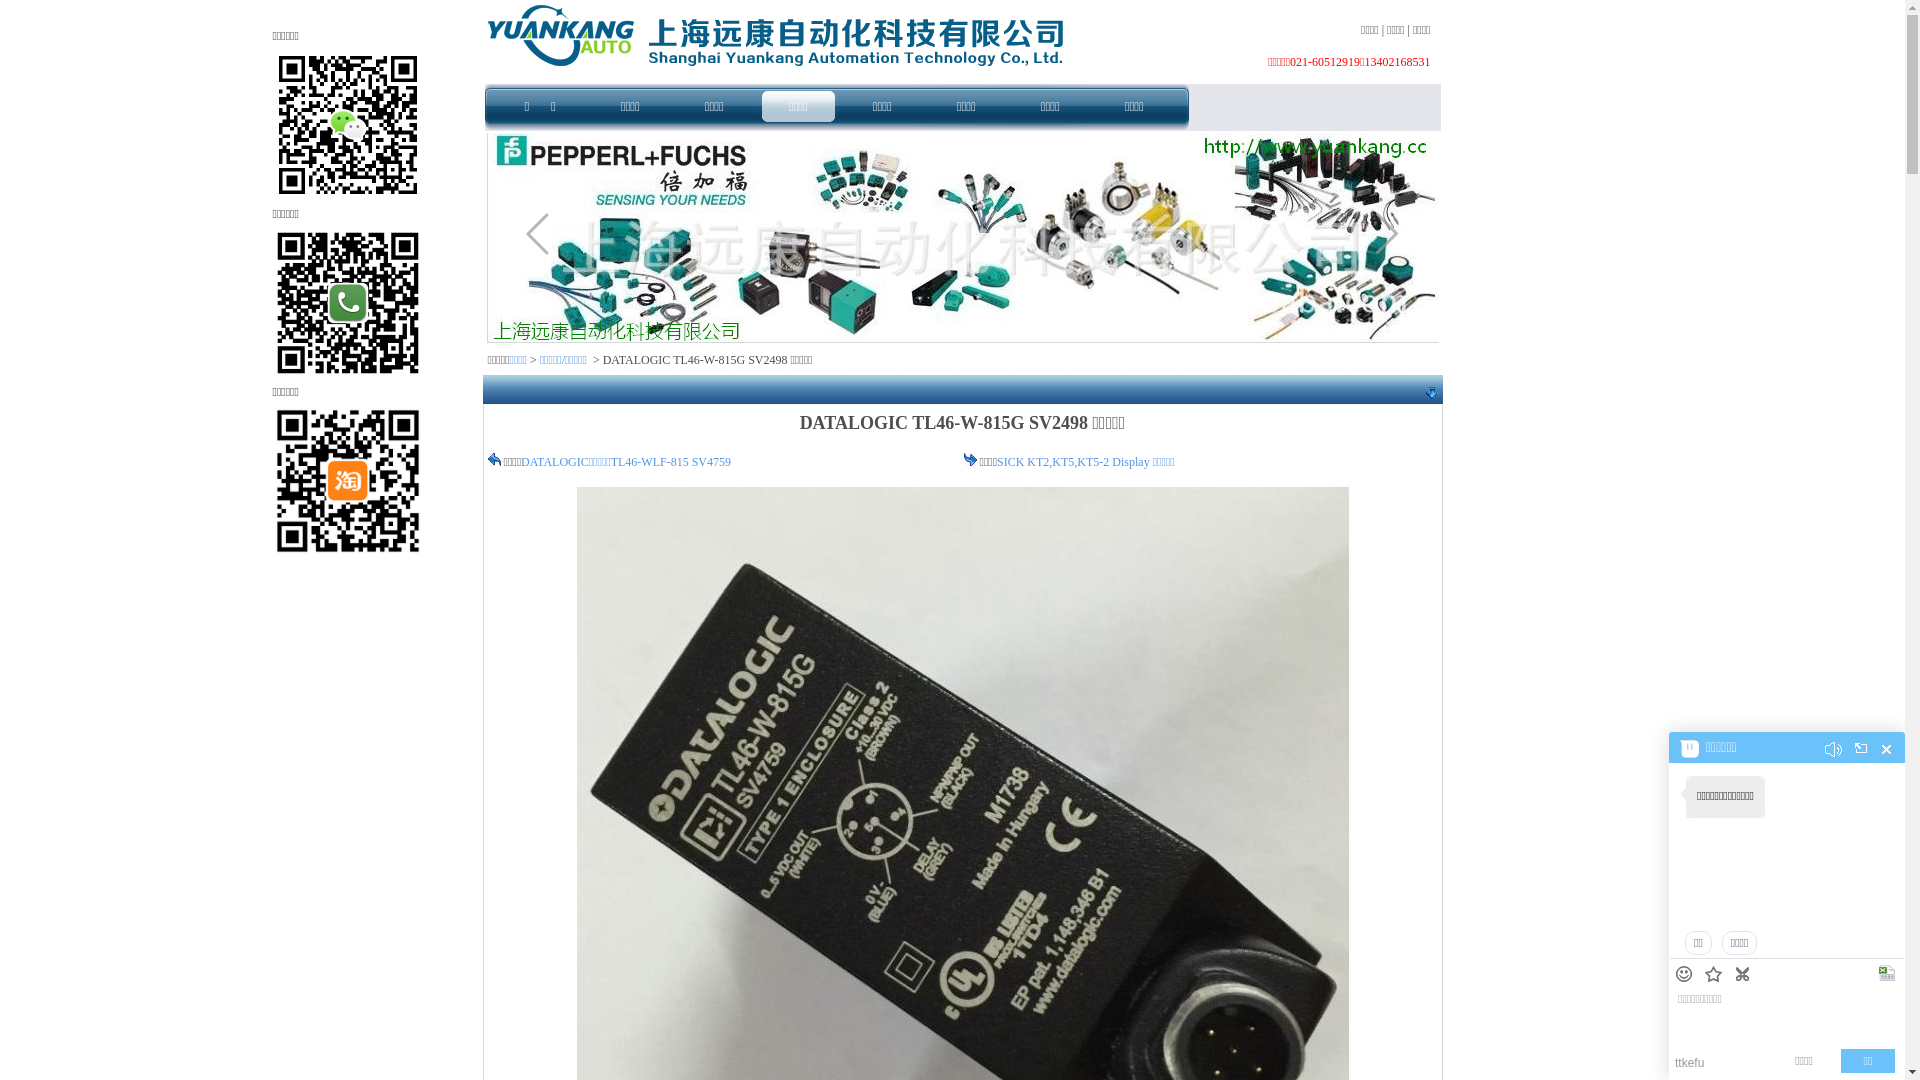 The width and height of the screenshot is (1920, 1080). Describe the element at coordinates (1886, 750) in the screenshot. I see ` ` at that location.